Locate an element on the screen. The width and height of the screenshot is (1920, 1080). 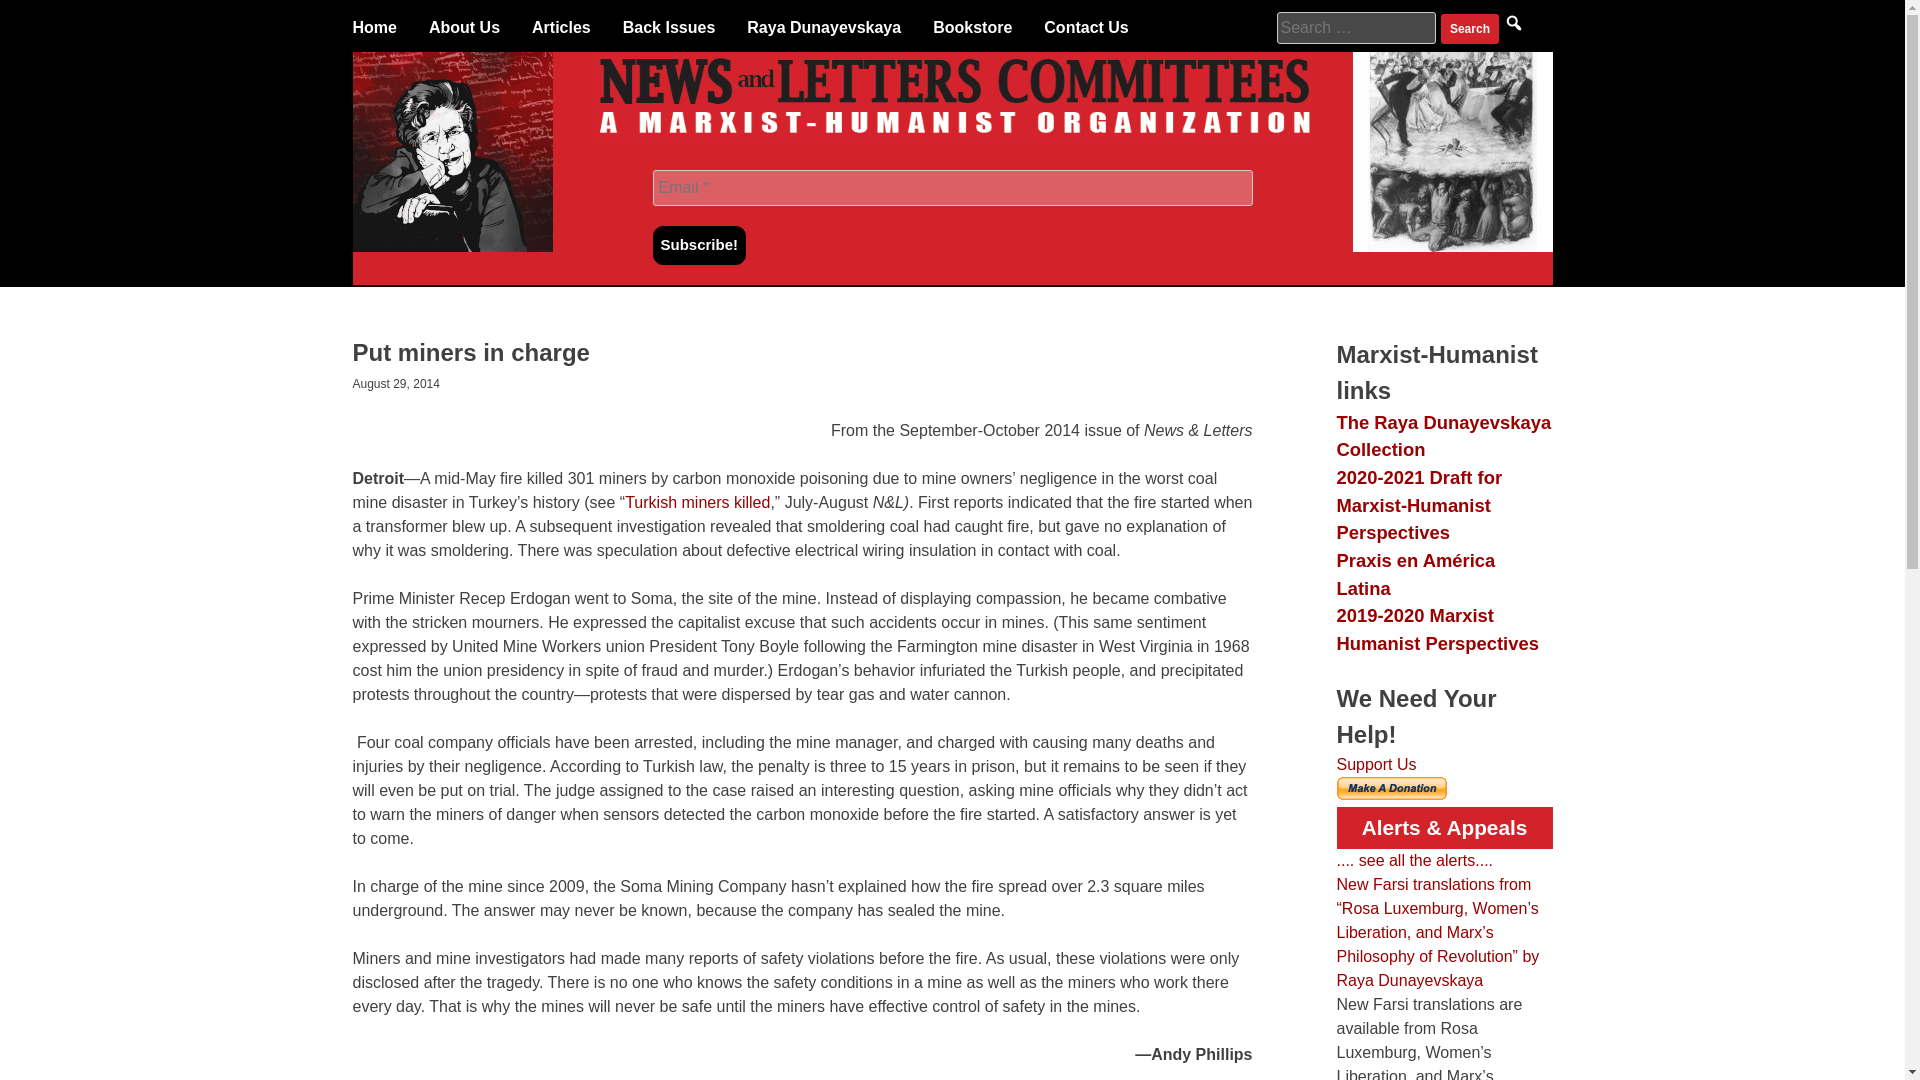
Raya Dunayevskaya is located at coordinates (823, 28).